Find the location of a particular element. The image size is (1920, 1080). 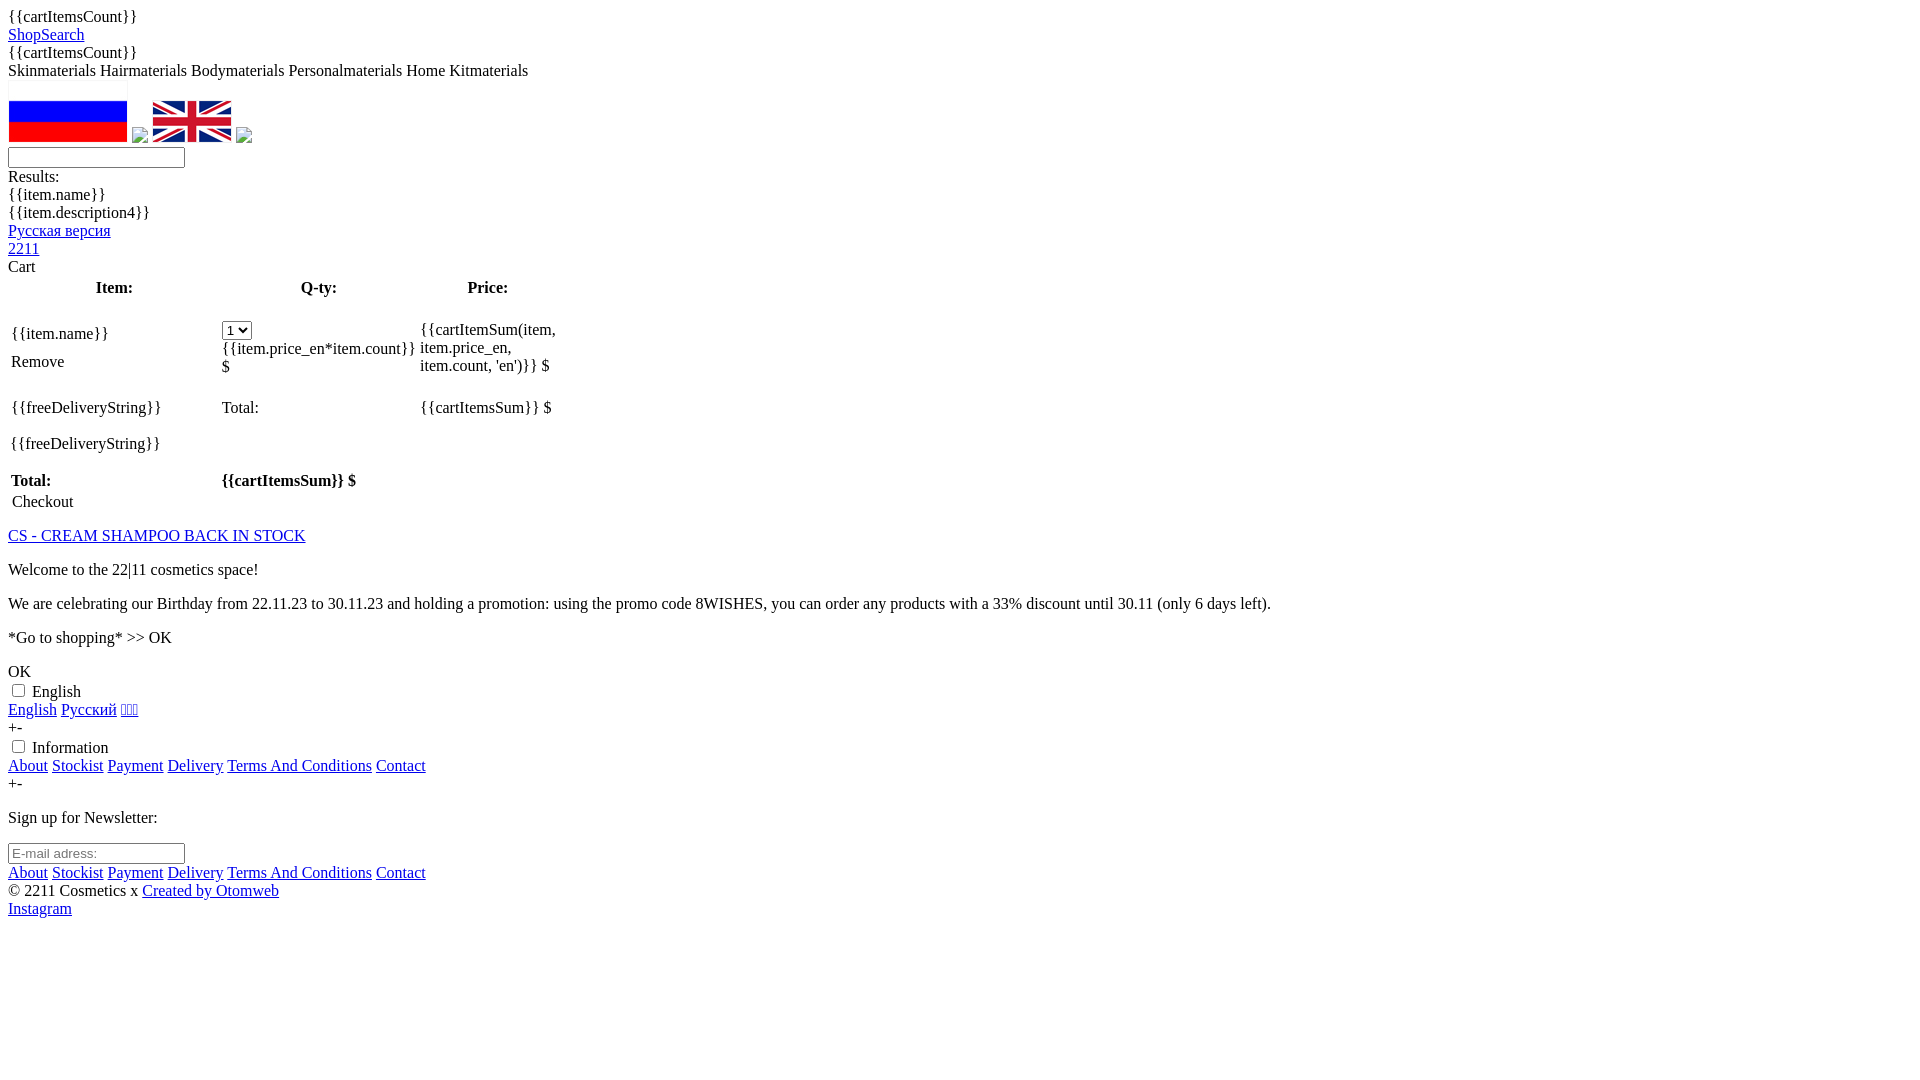

Created by Otomweb is located at coordinates (210, 890).